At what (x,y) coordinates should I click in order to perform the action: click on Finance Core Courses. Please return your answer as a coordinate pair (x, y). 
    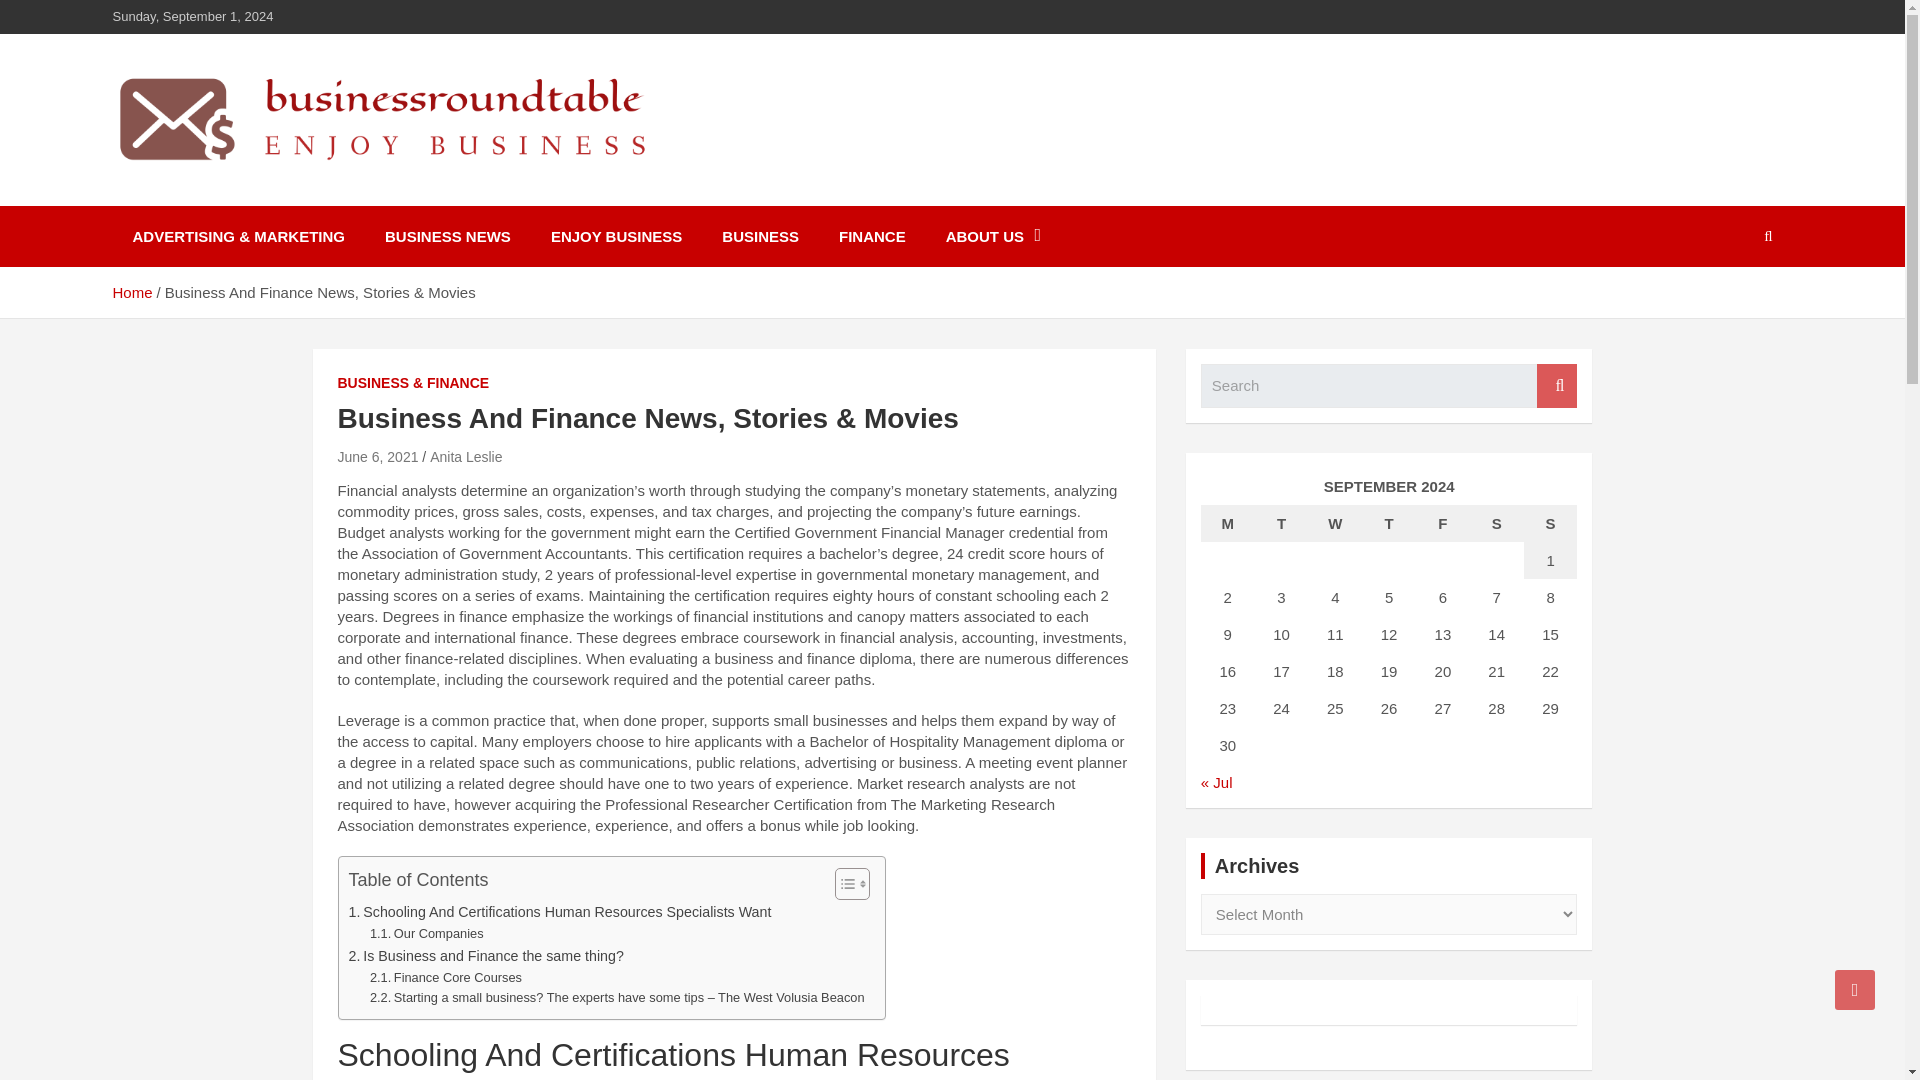
    Looking at the image, I should click on (446, 978).